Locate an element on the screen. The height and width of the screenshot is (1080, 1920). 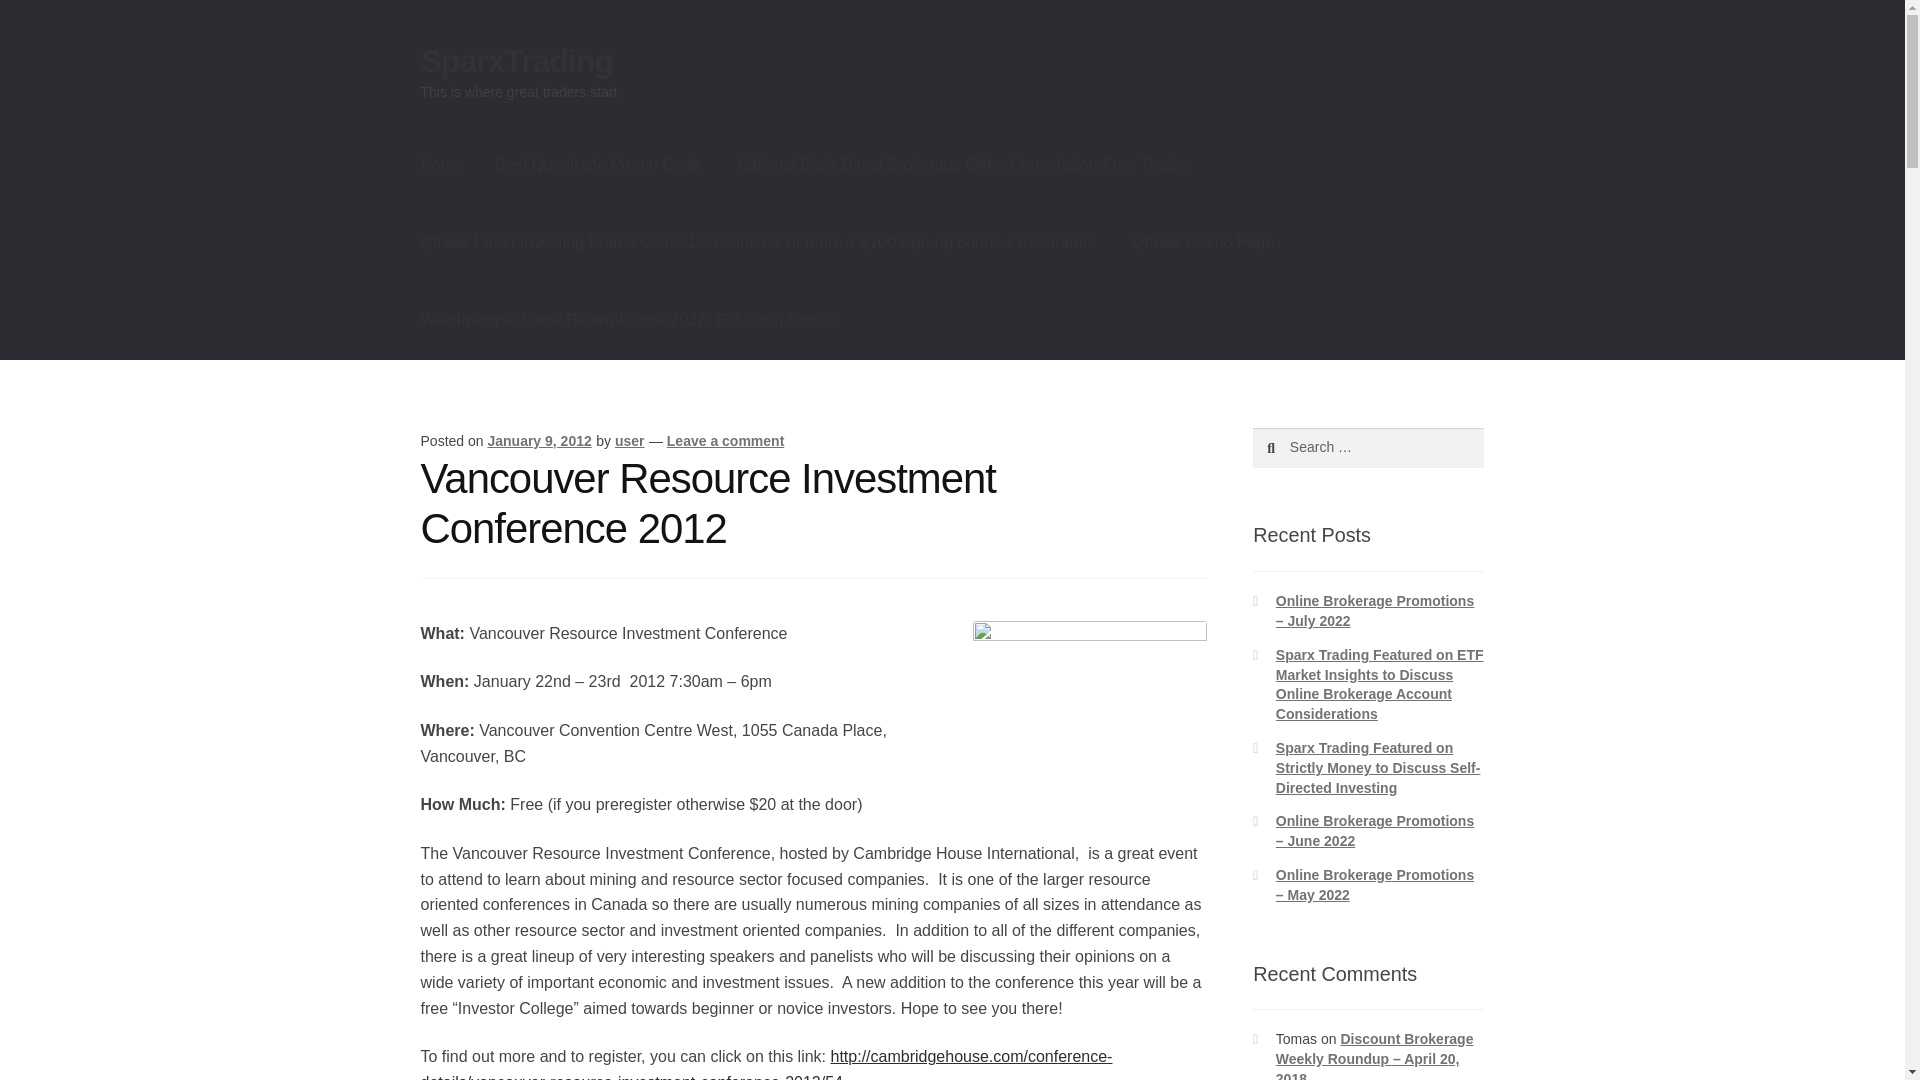
Home is located at coordinates (442, 165).